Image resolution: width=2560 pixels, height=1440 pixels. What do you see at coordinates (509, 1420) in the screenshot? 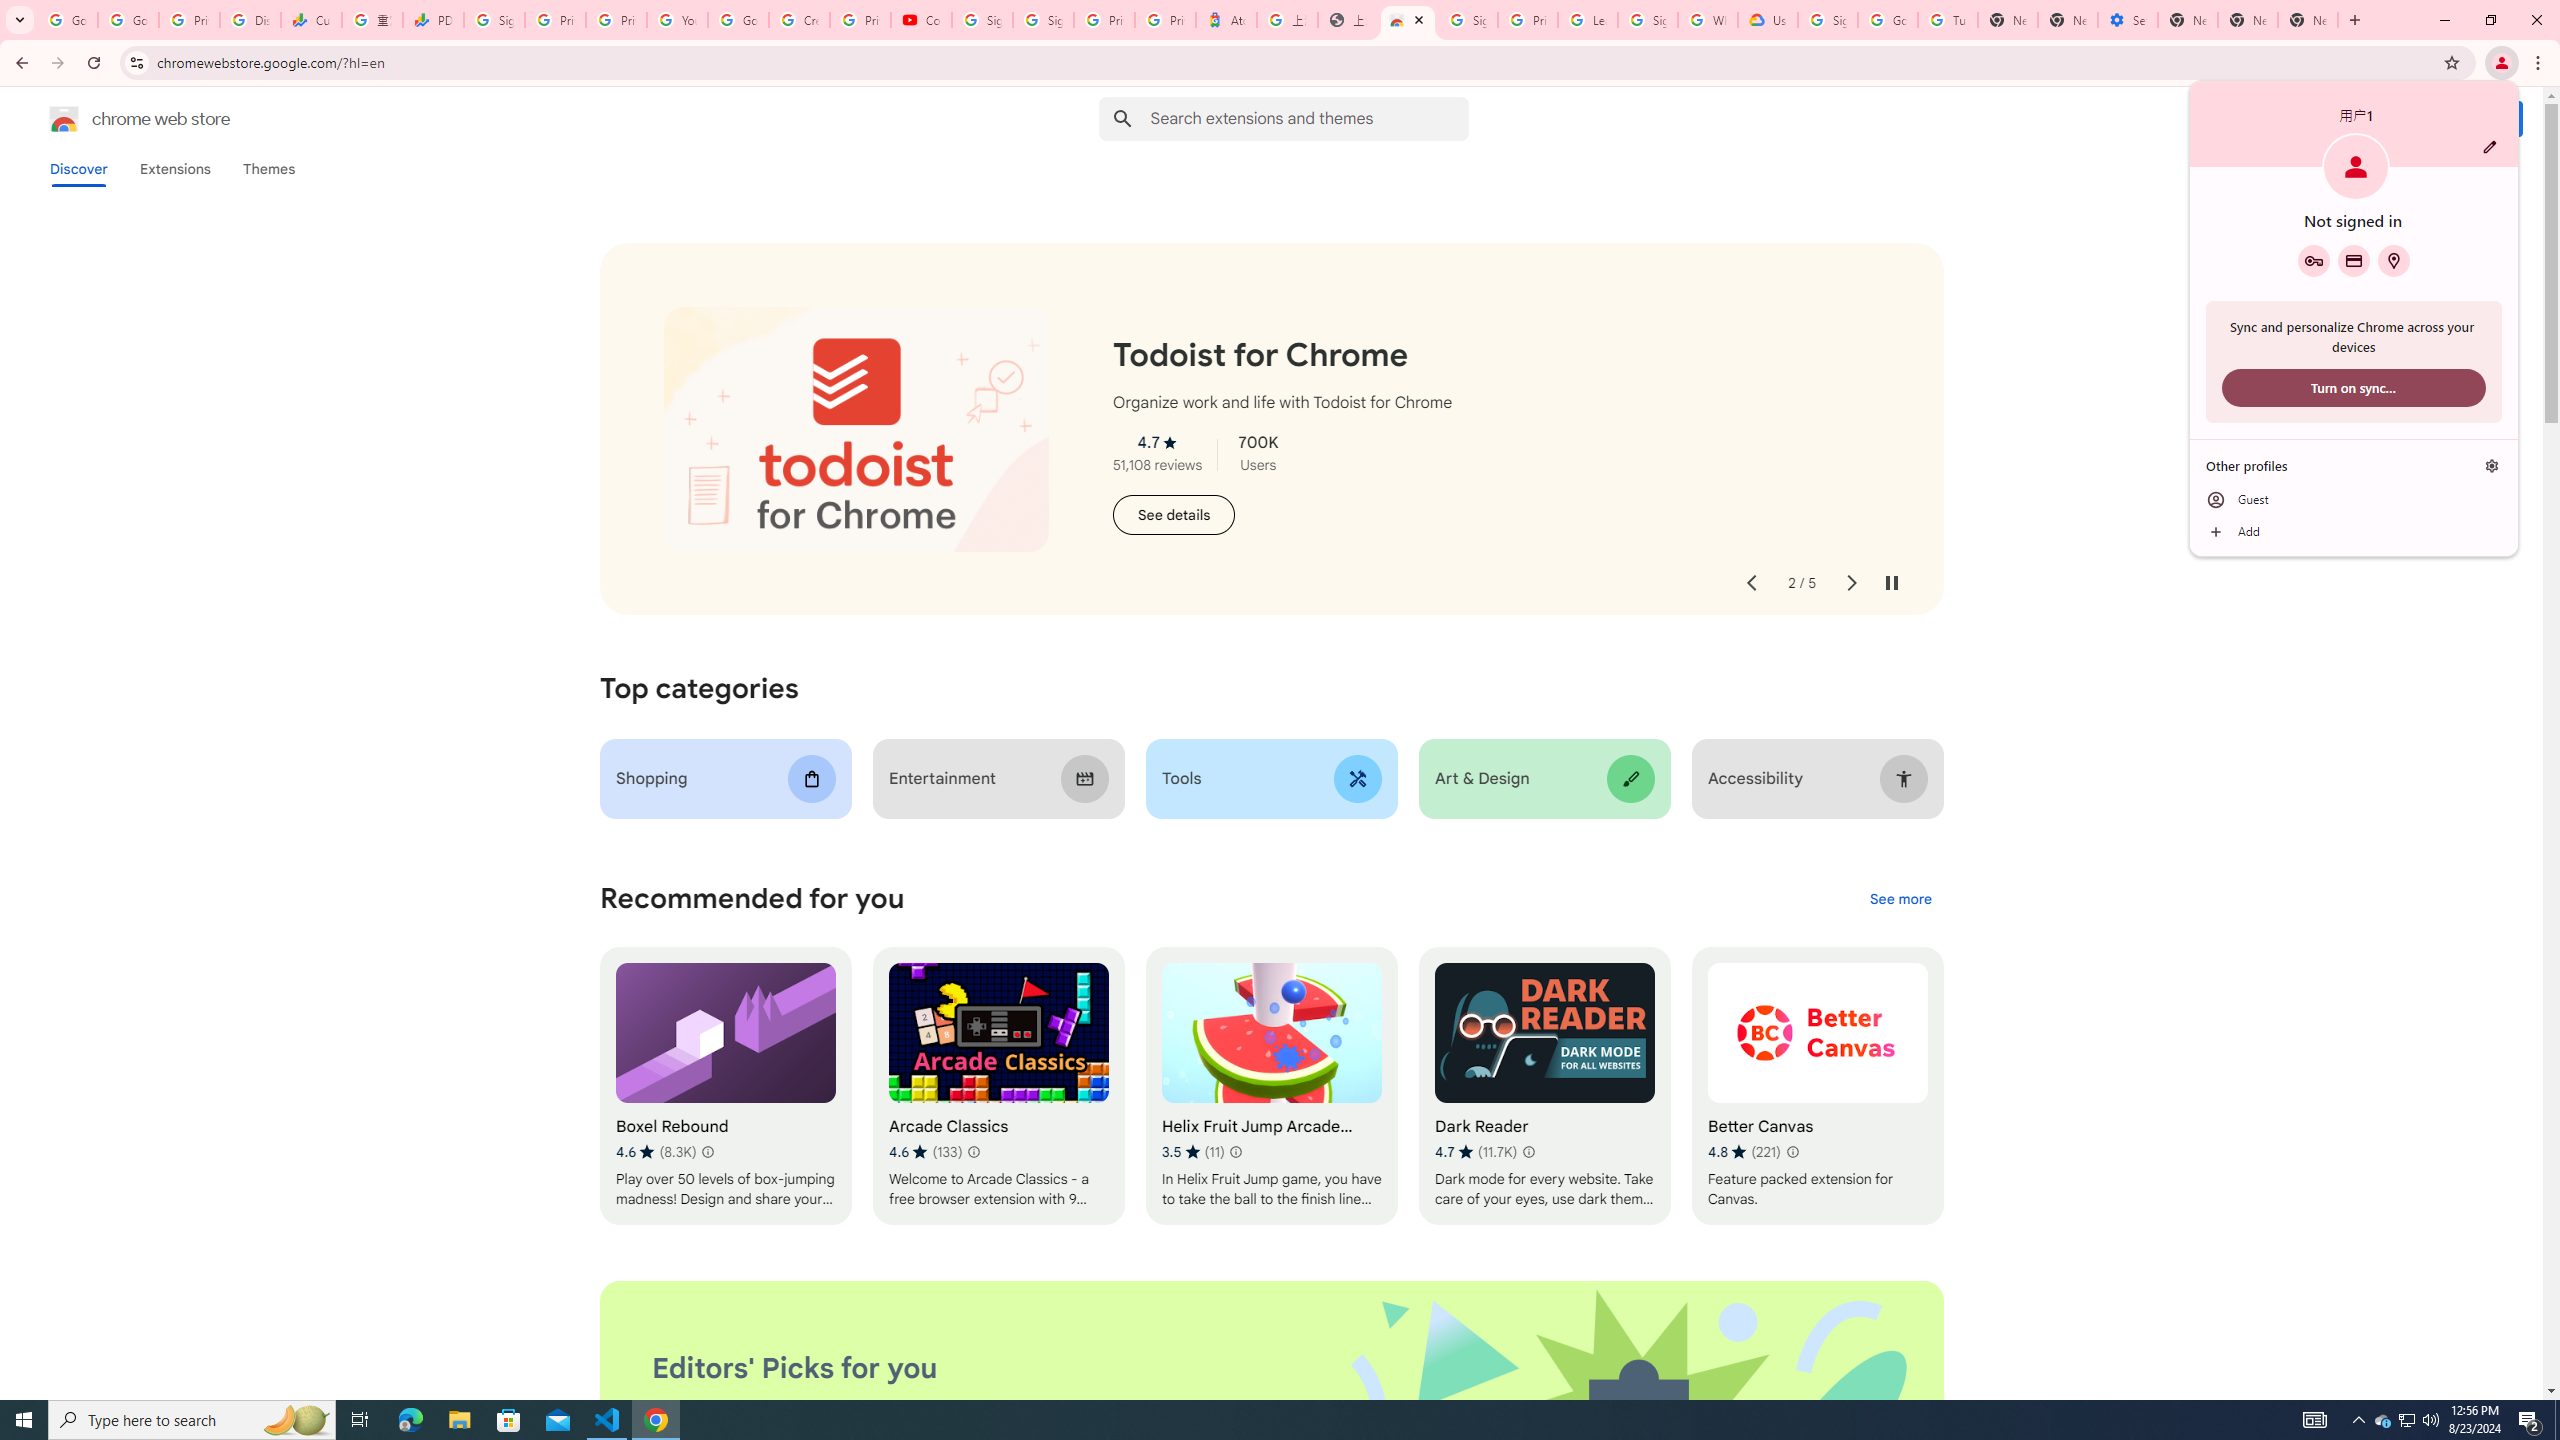
I see `Microsoft Store` at bounding box center [509, 1420].